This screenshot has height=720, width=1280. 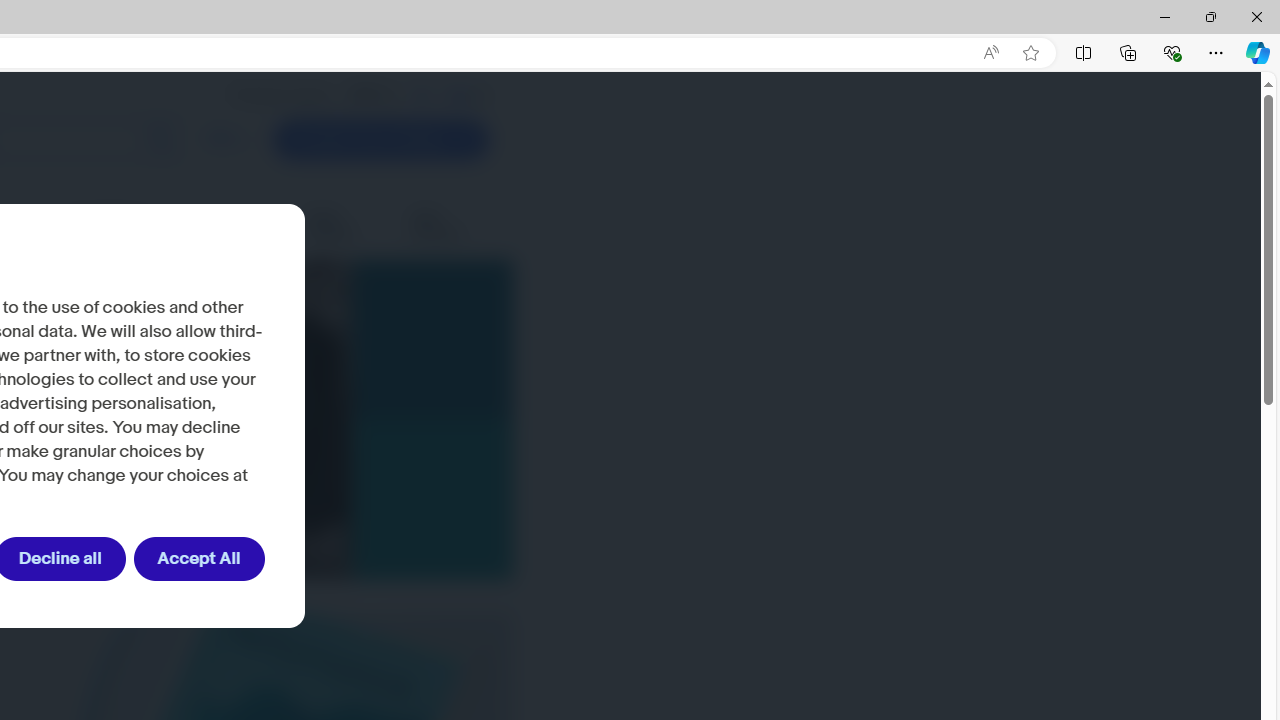 What do you see at coordinates (480, 96) in the screenshot?
I see `Class: header__toplink-icon` at bounding box center [480, 96].